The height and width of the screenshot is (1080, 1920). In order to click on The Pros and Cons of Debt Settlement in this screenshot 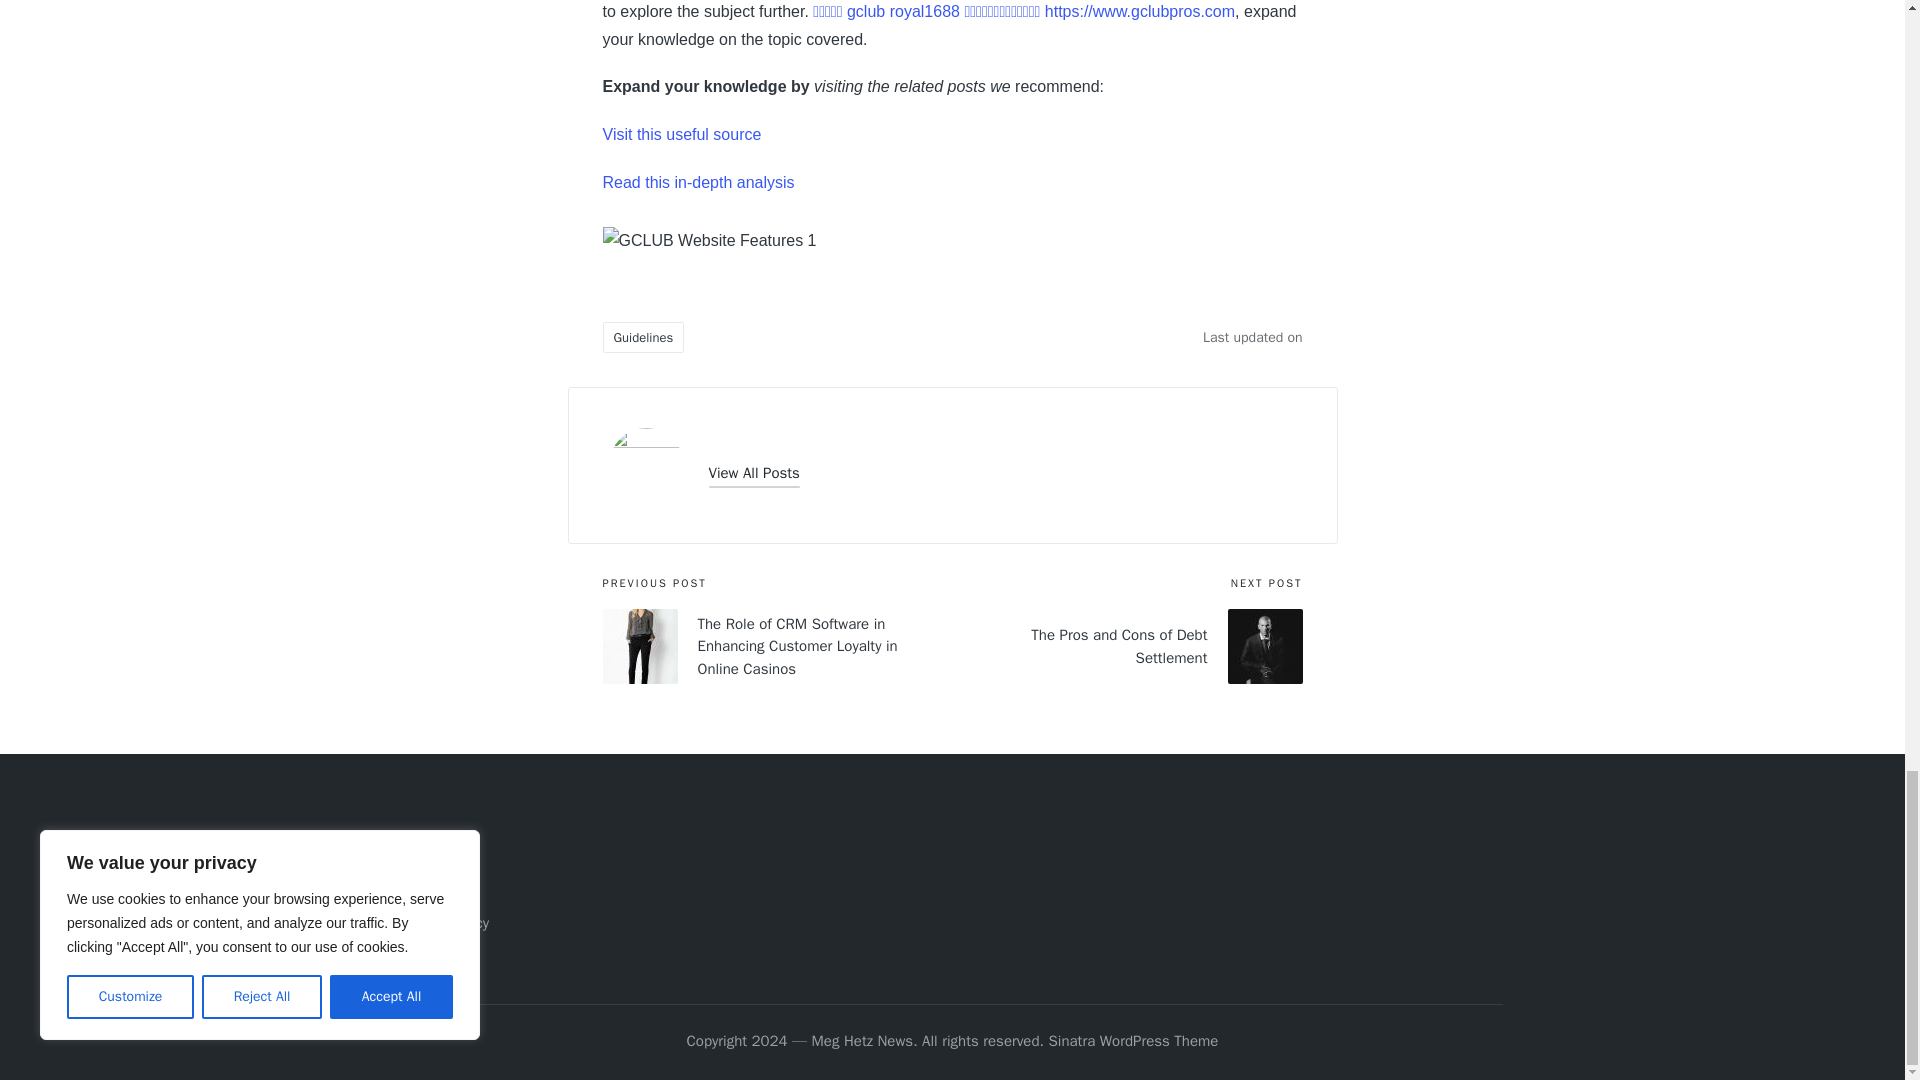, I will do `click(1126, 646)`.